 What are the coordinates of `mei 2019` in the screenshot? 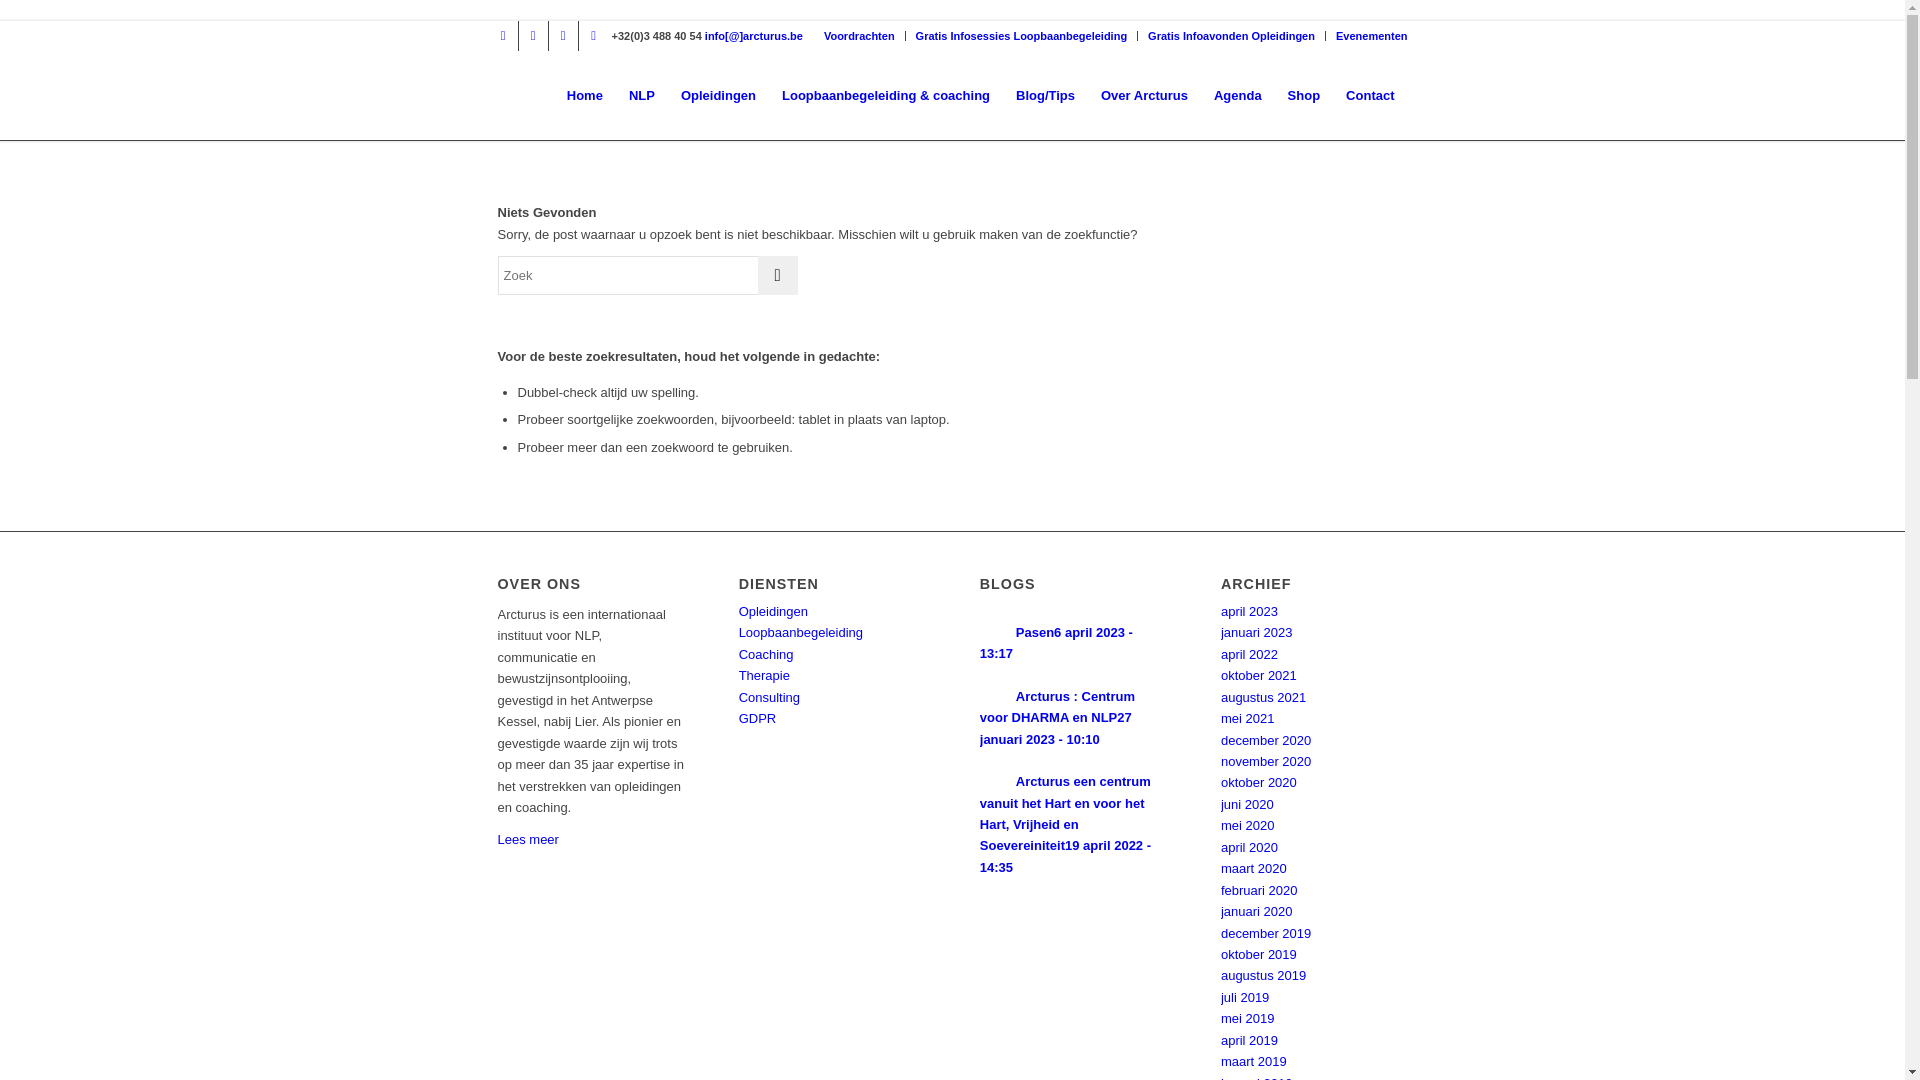 It's located at (1248, 1018).